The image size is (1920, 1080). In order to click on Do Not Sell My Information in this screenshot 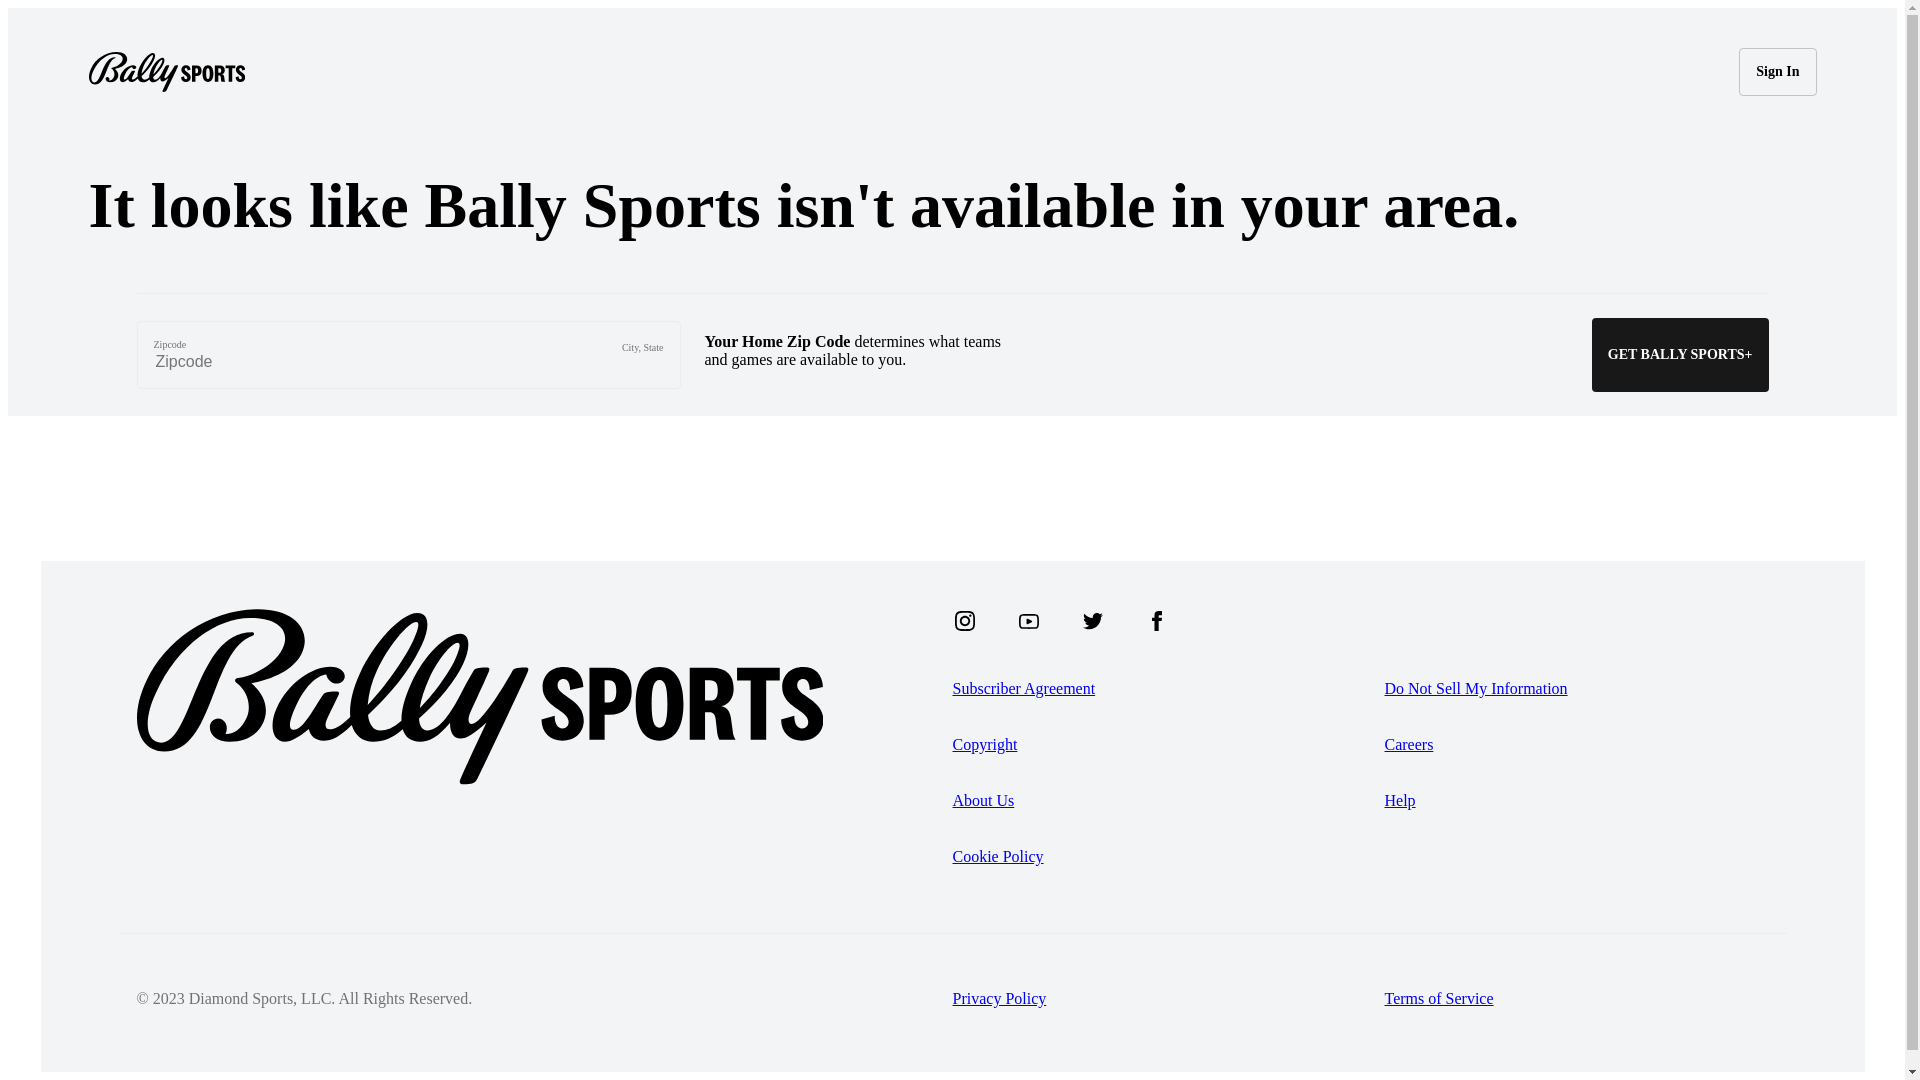, I will do `click(1576, 689)`.